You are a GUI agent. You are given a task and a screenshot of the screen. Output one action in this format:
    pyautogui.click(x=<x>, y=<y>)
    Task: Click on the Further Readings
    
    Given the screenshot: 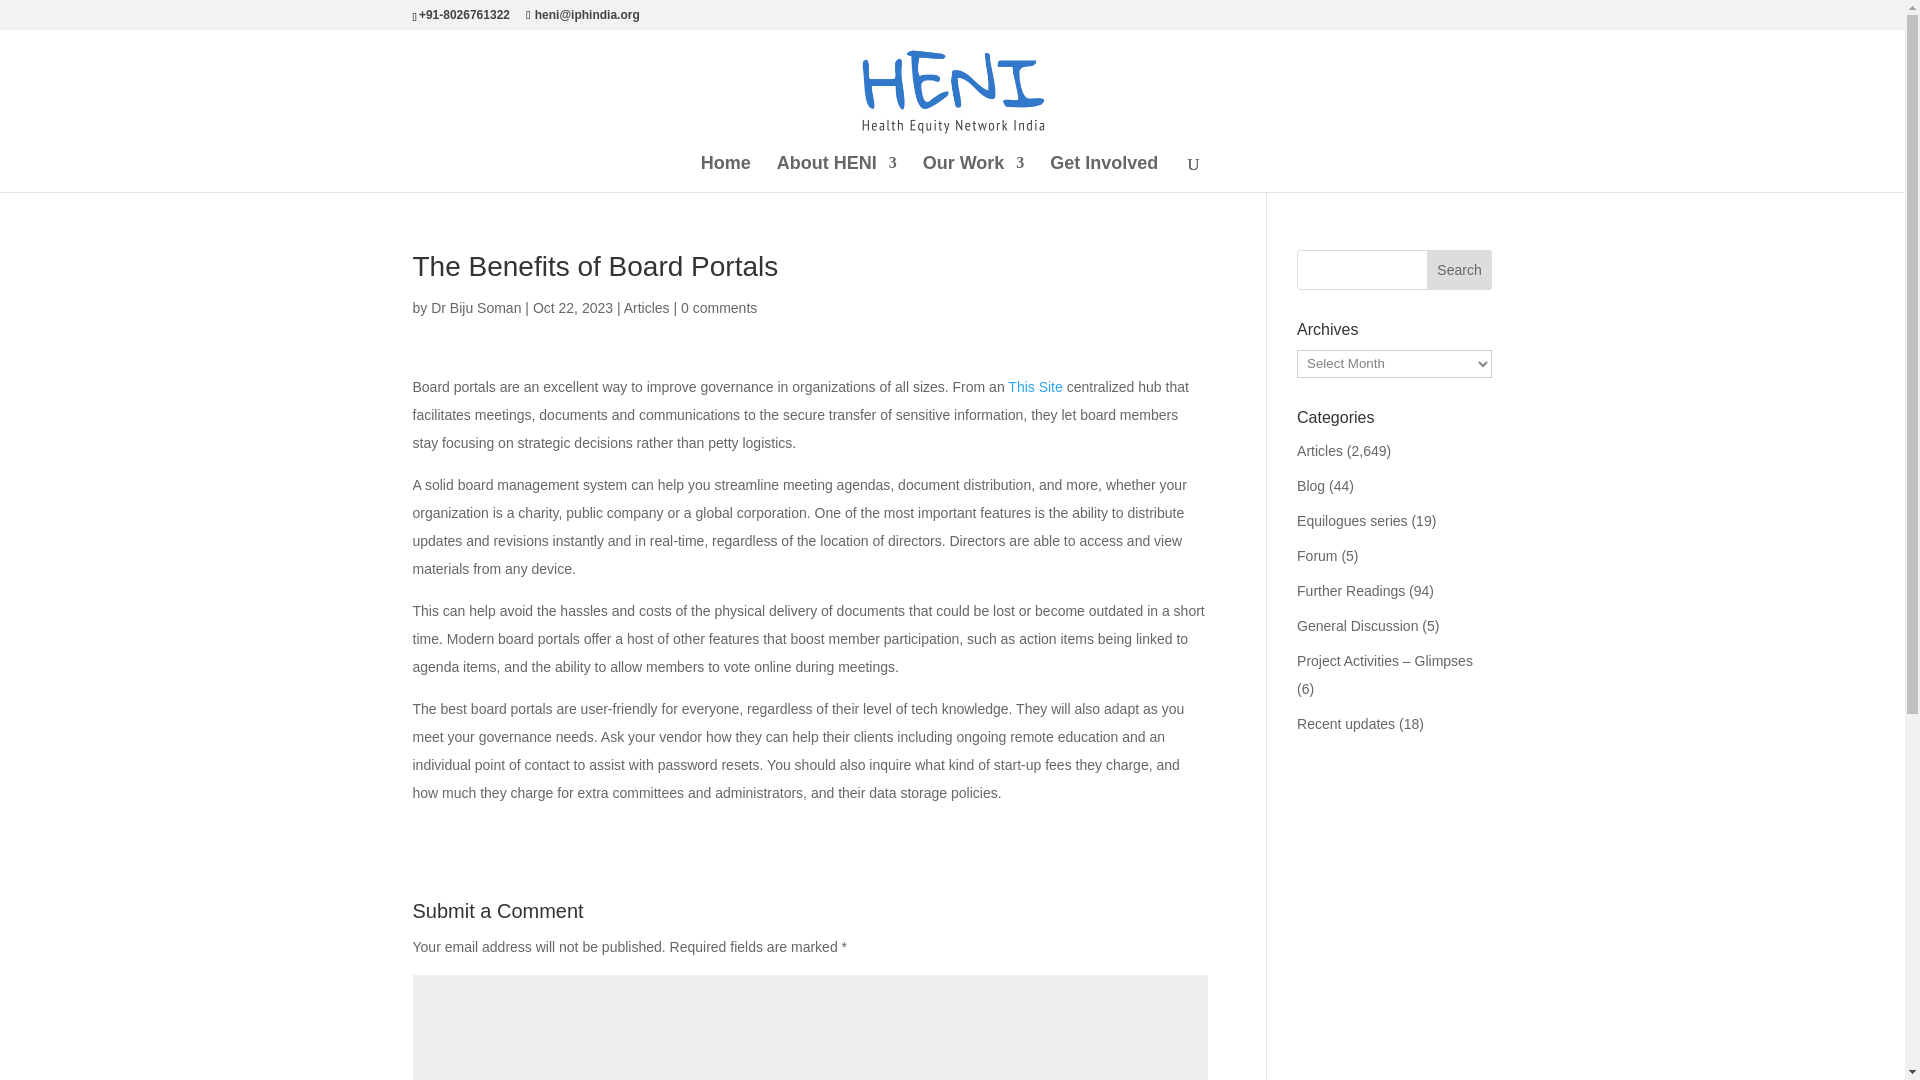 What is the action you would take?
    pyautogui.click(x=1351, y=591)
    